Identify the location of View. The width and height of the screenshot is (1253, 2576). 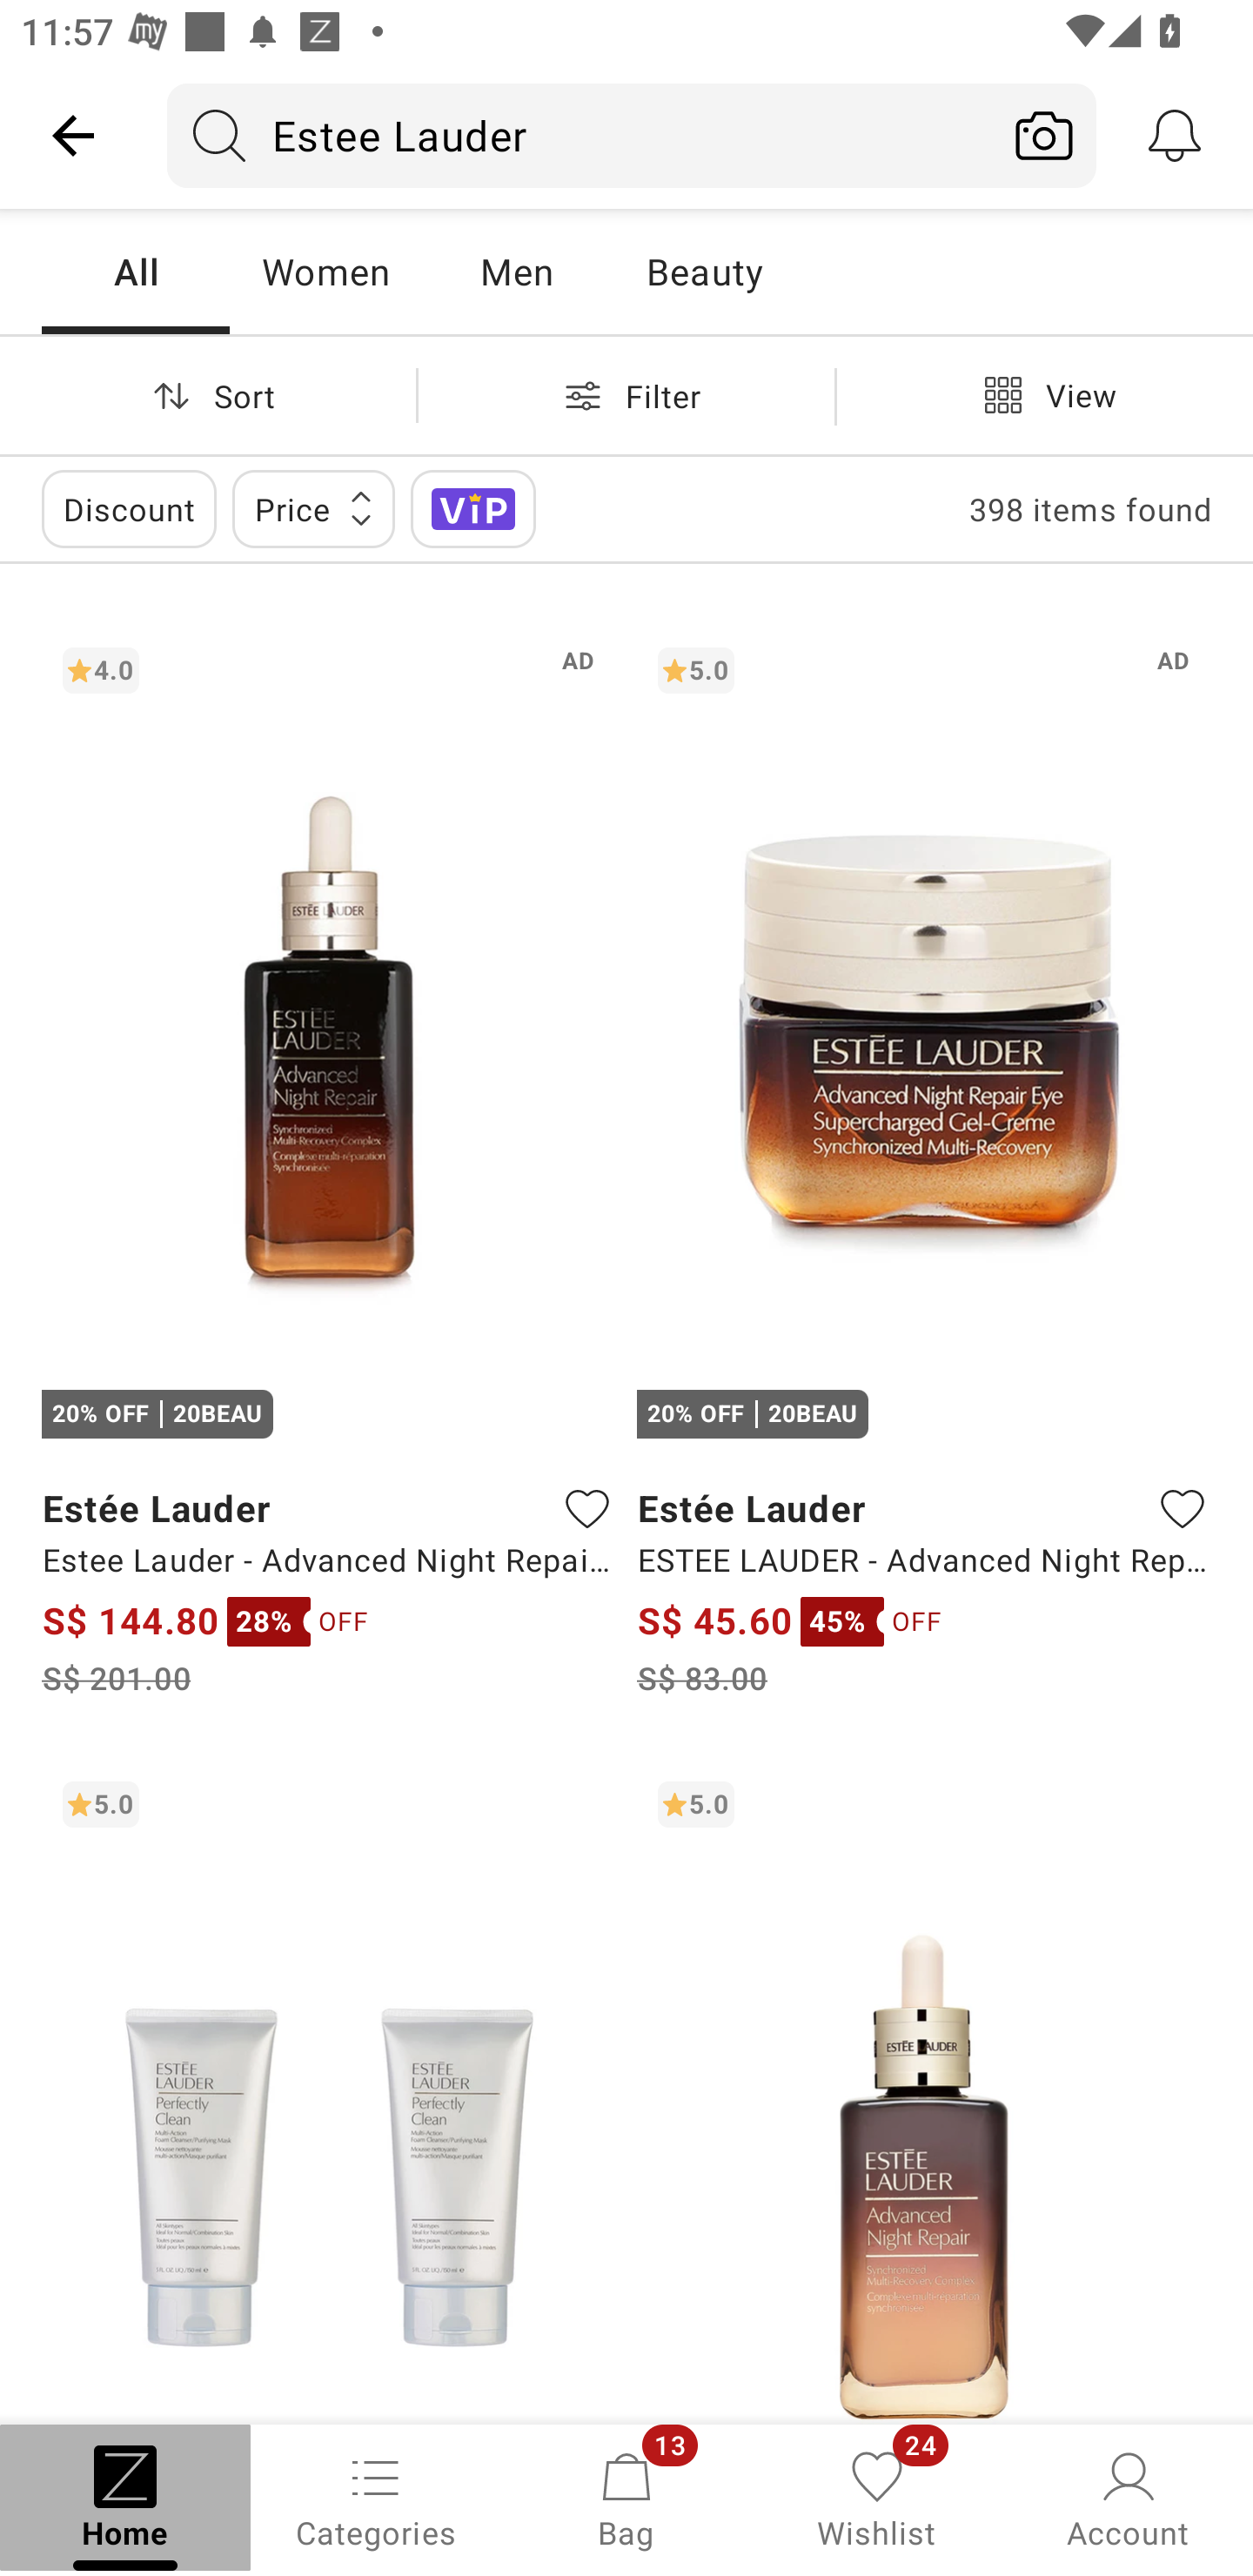
(1044, 395).